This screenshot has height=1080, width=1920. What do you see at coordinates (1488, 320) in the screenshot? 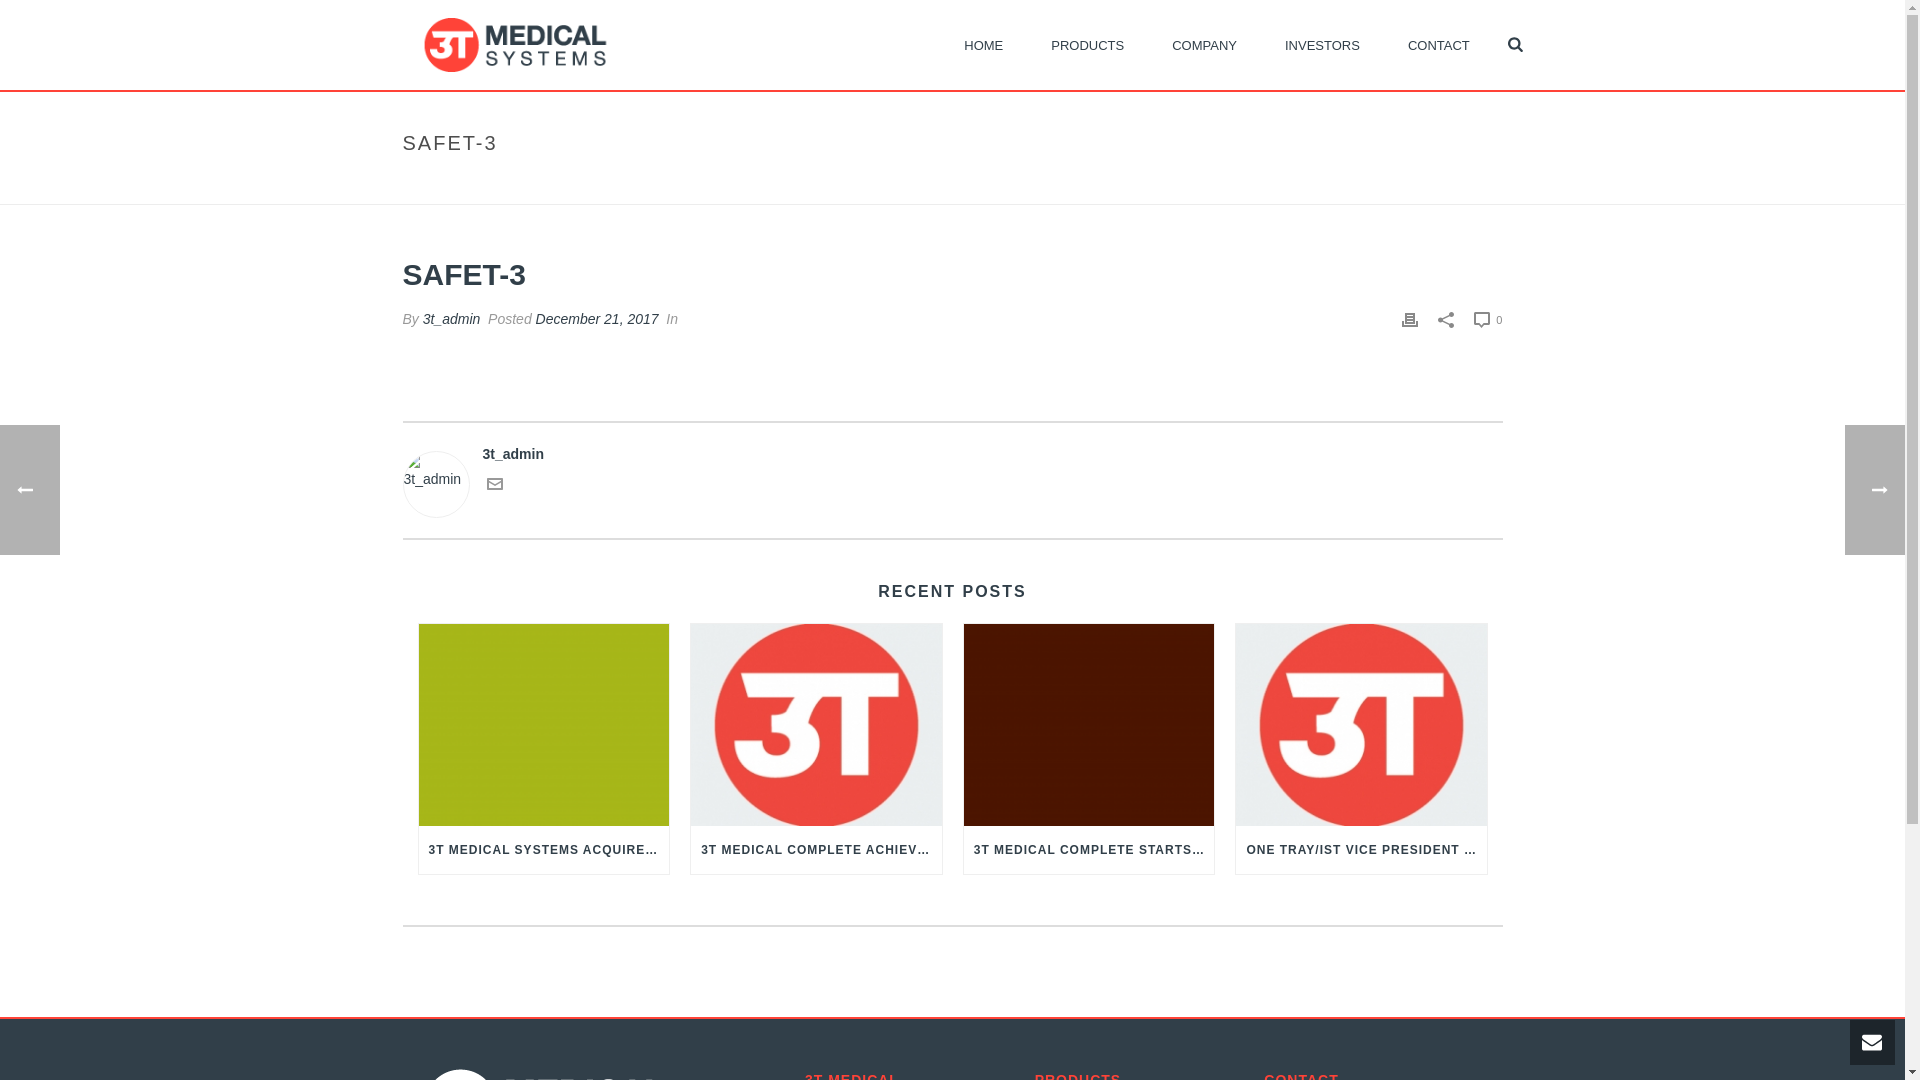
I see `0` at bounding box center [1488, 320].